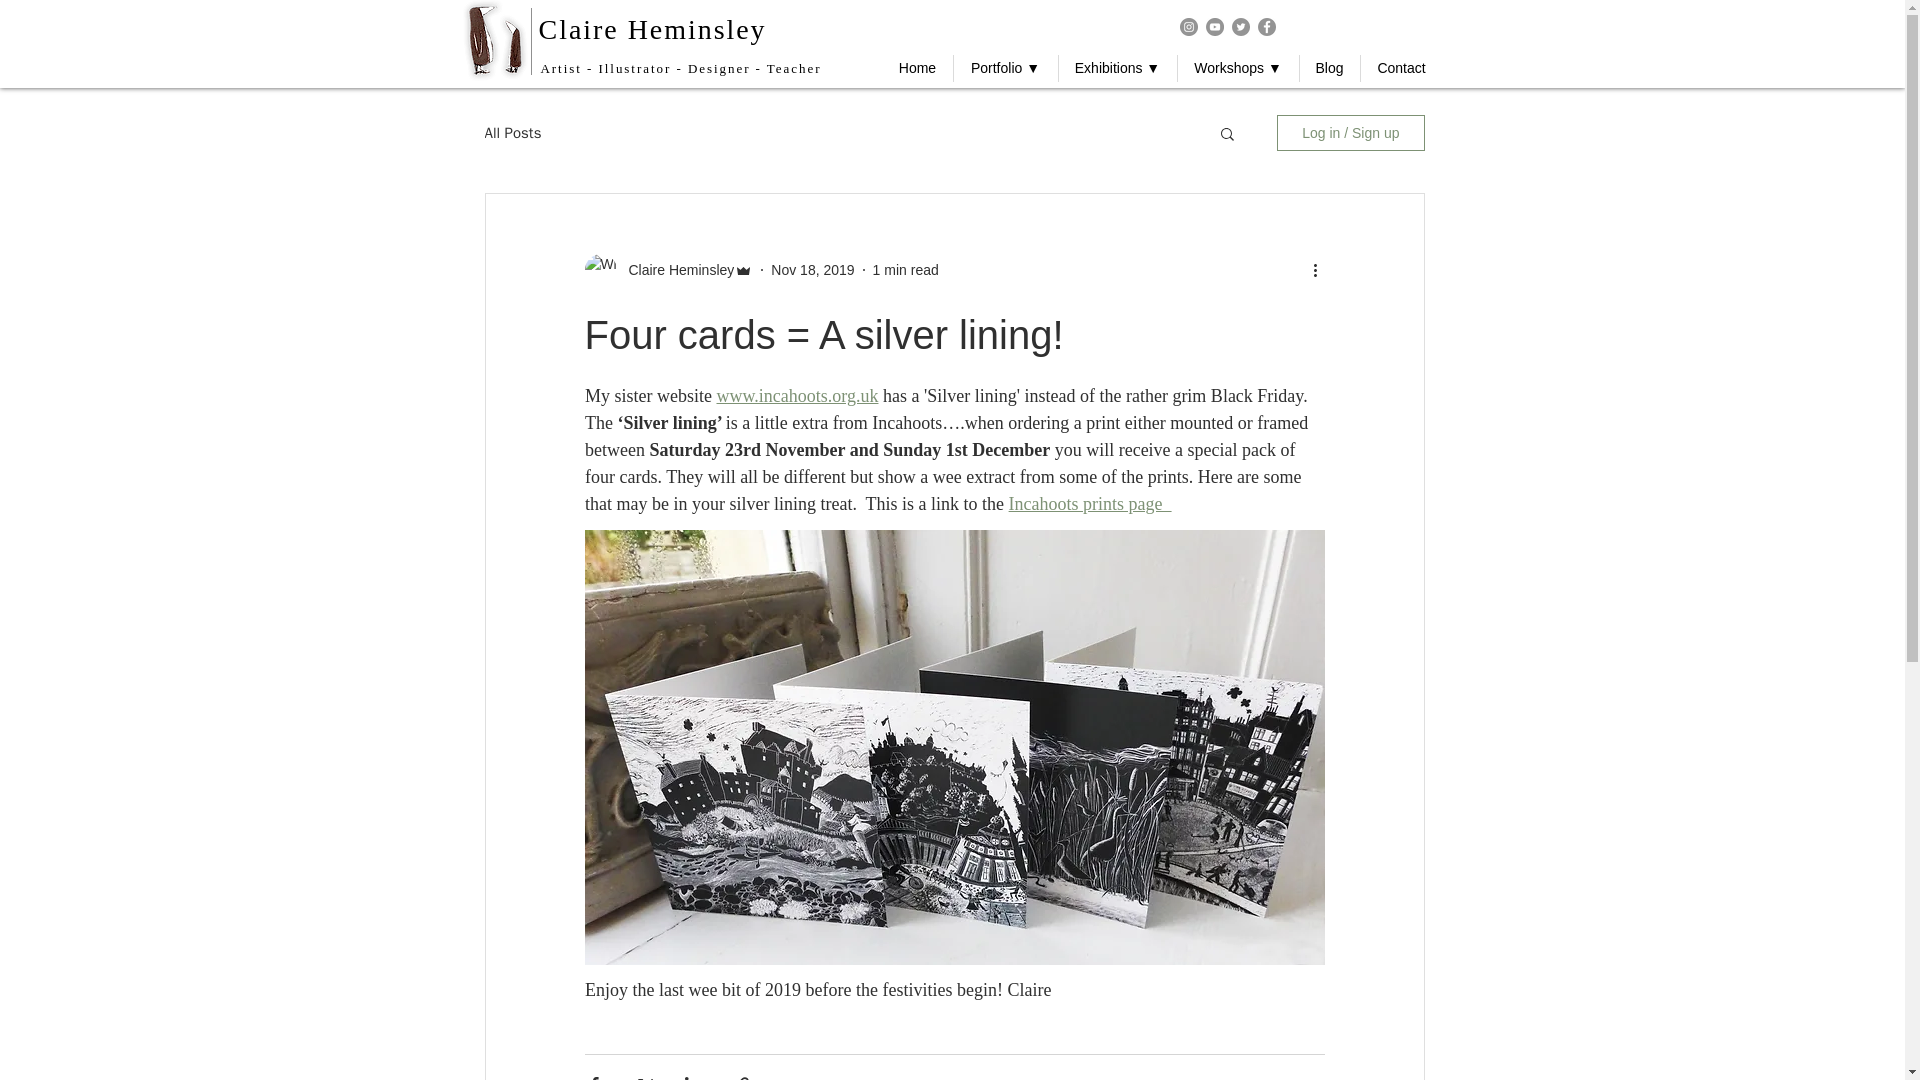  Describe the element at coordinates (674, 270) in the screenshot. I see `Claire Heminsley` at that location.